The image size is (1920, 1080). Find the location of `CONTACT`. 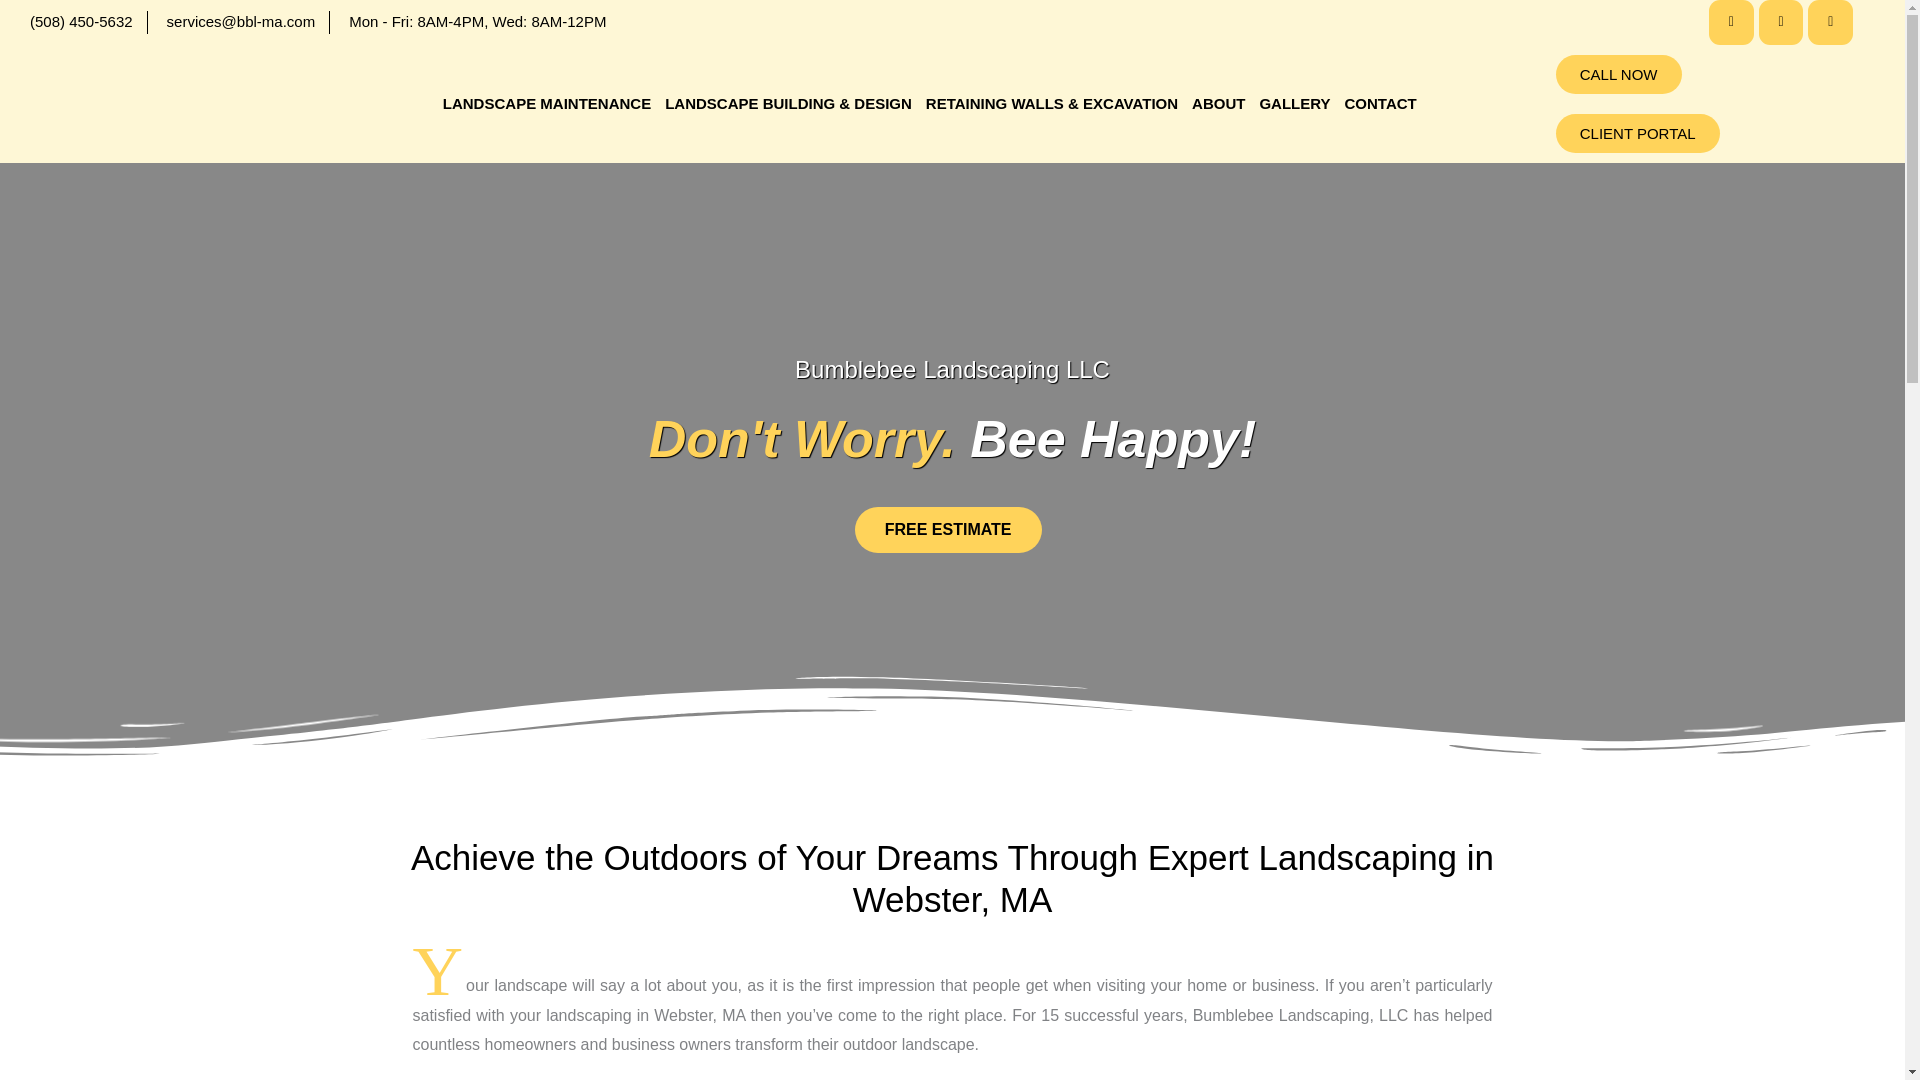

CONTACT is located at coordinates (1381, 103).